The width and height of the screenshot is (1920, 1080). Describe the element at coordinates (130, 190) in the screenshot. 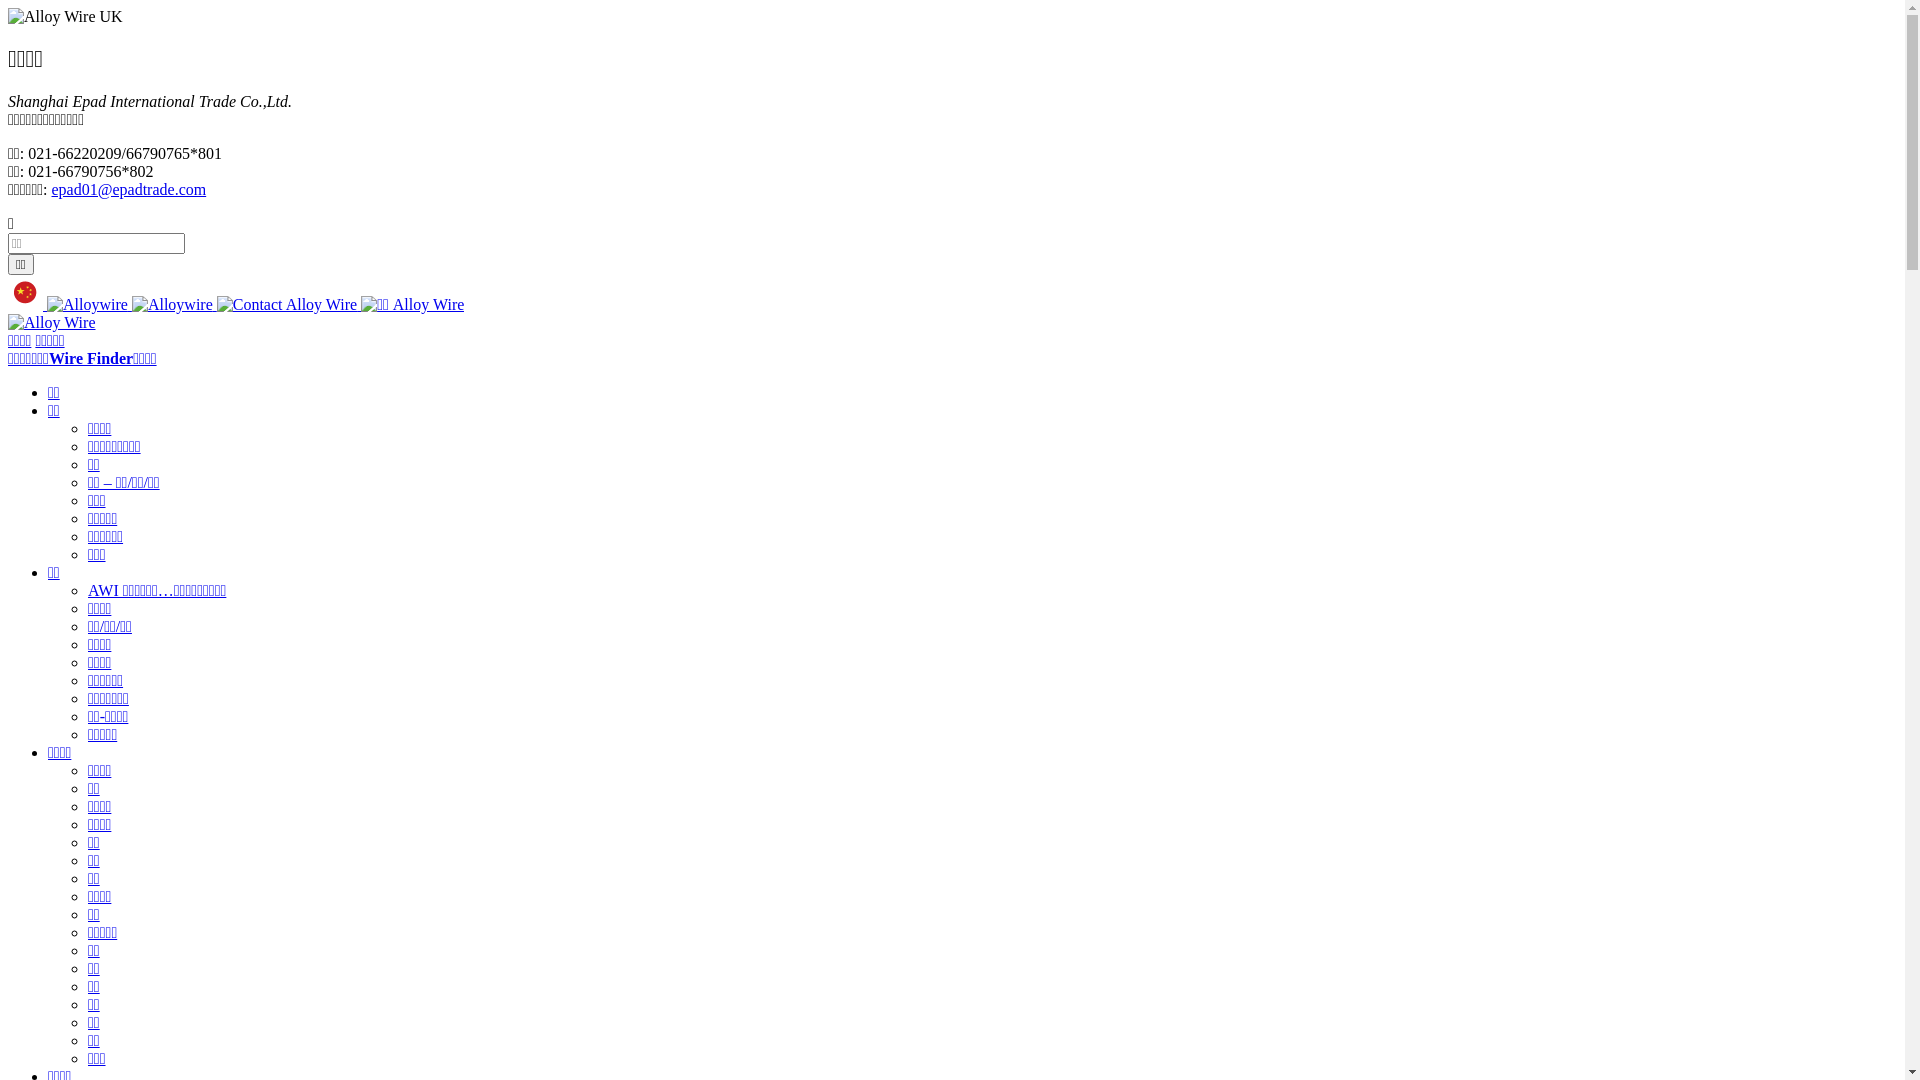

I see `epad01@epadtrade.com` at that location.